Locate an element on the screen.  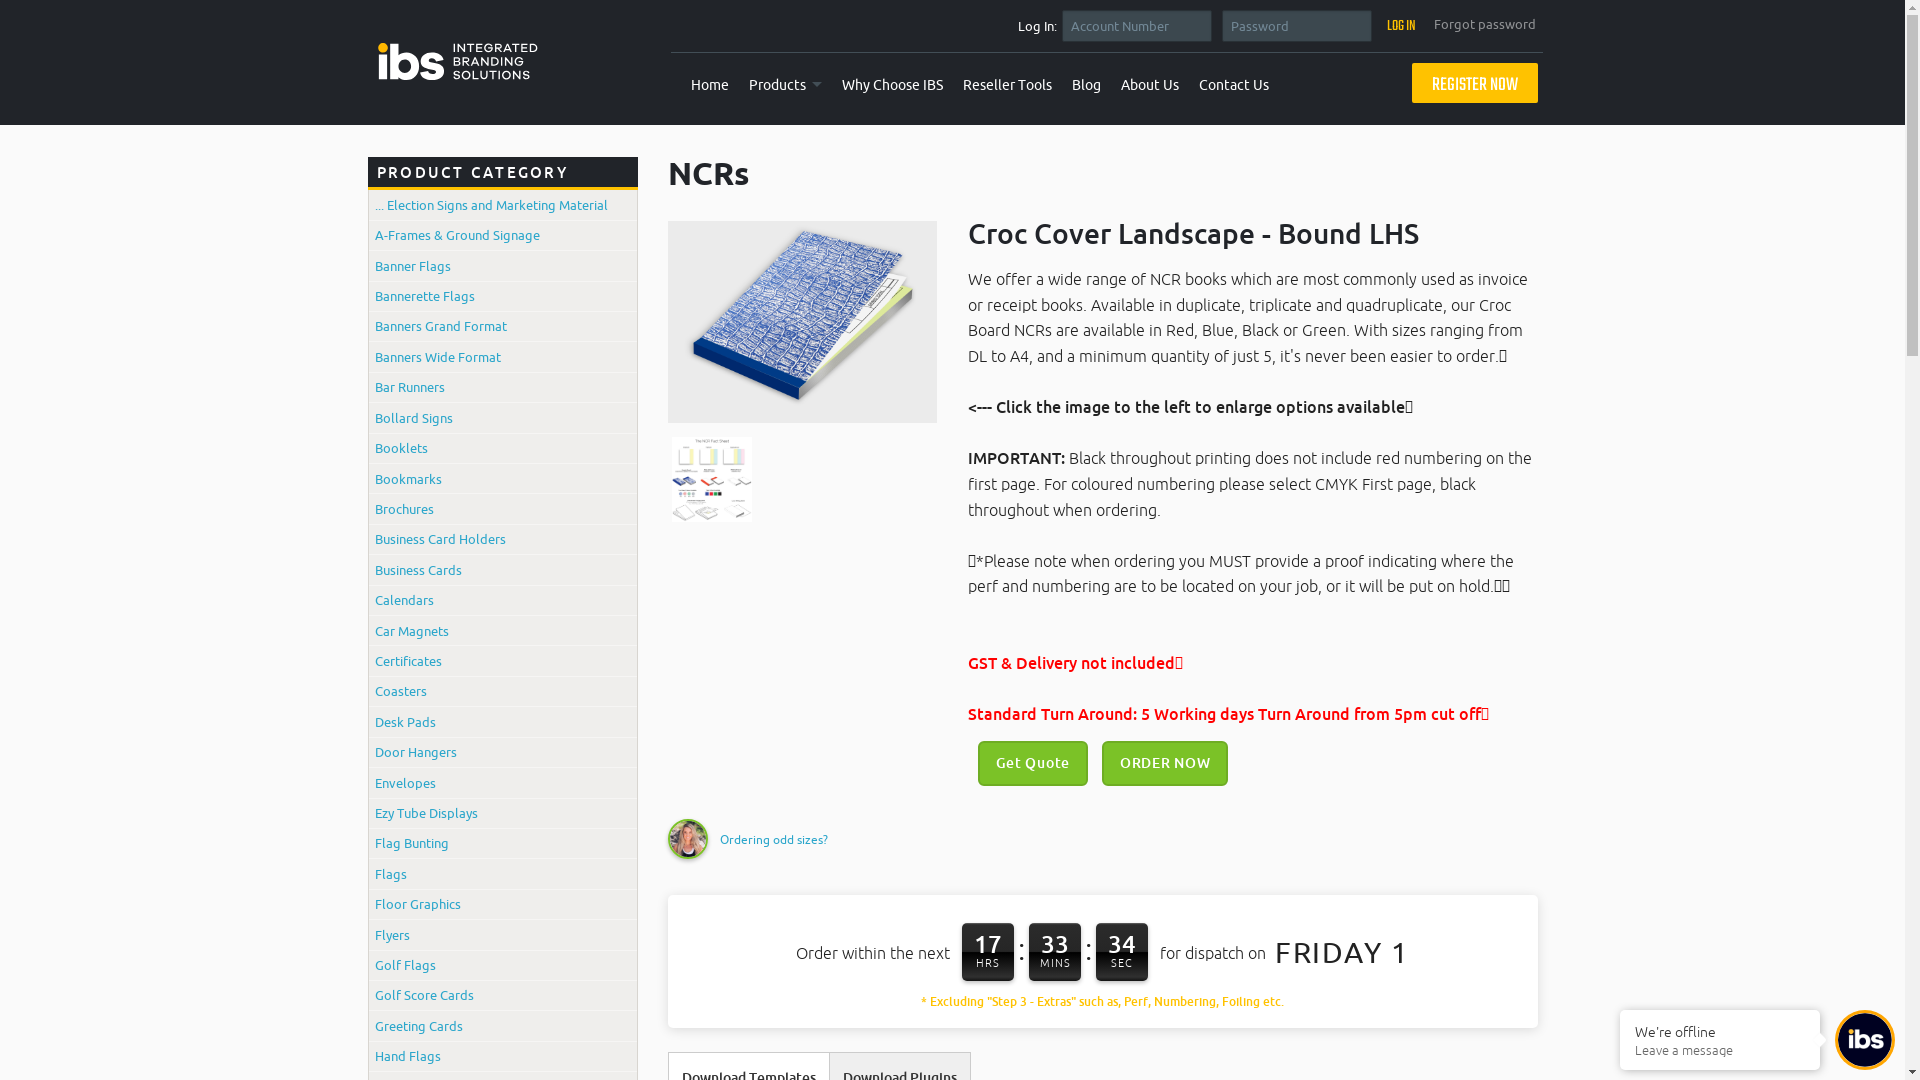
About Us is located at coordinates (1150, 86).